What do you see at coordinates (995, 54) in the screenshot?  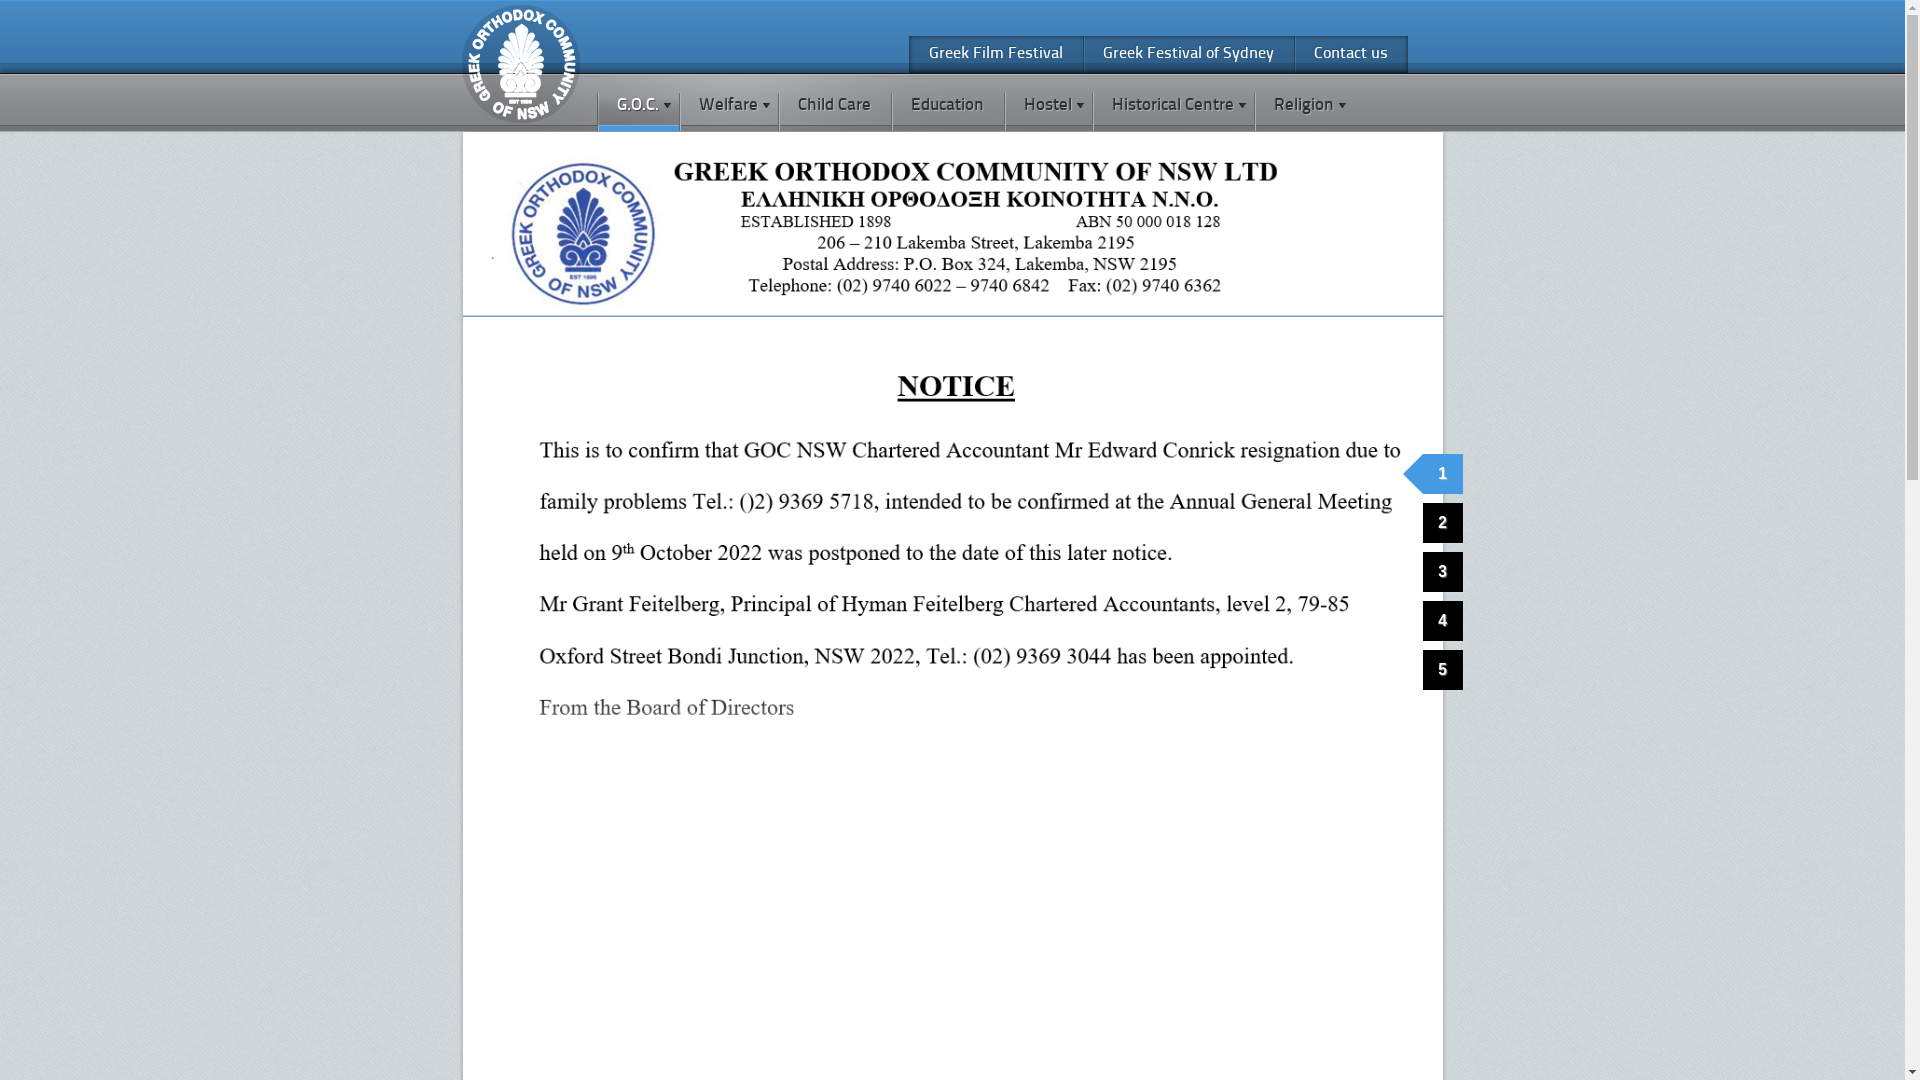 I see `Greek Film Festival` at bounding box center [995, 54].